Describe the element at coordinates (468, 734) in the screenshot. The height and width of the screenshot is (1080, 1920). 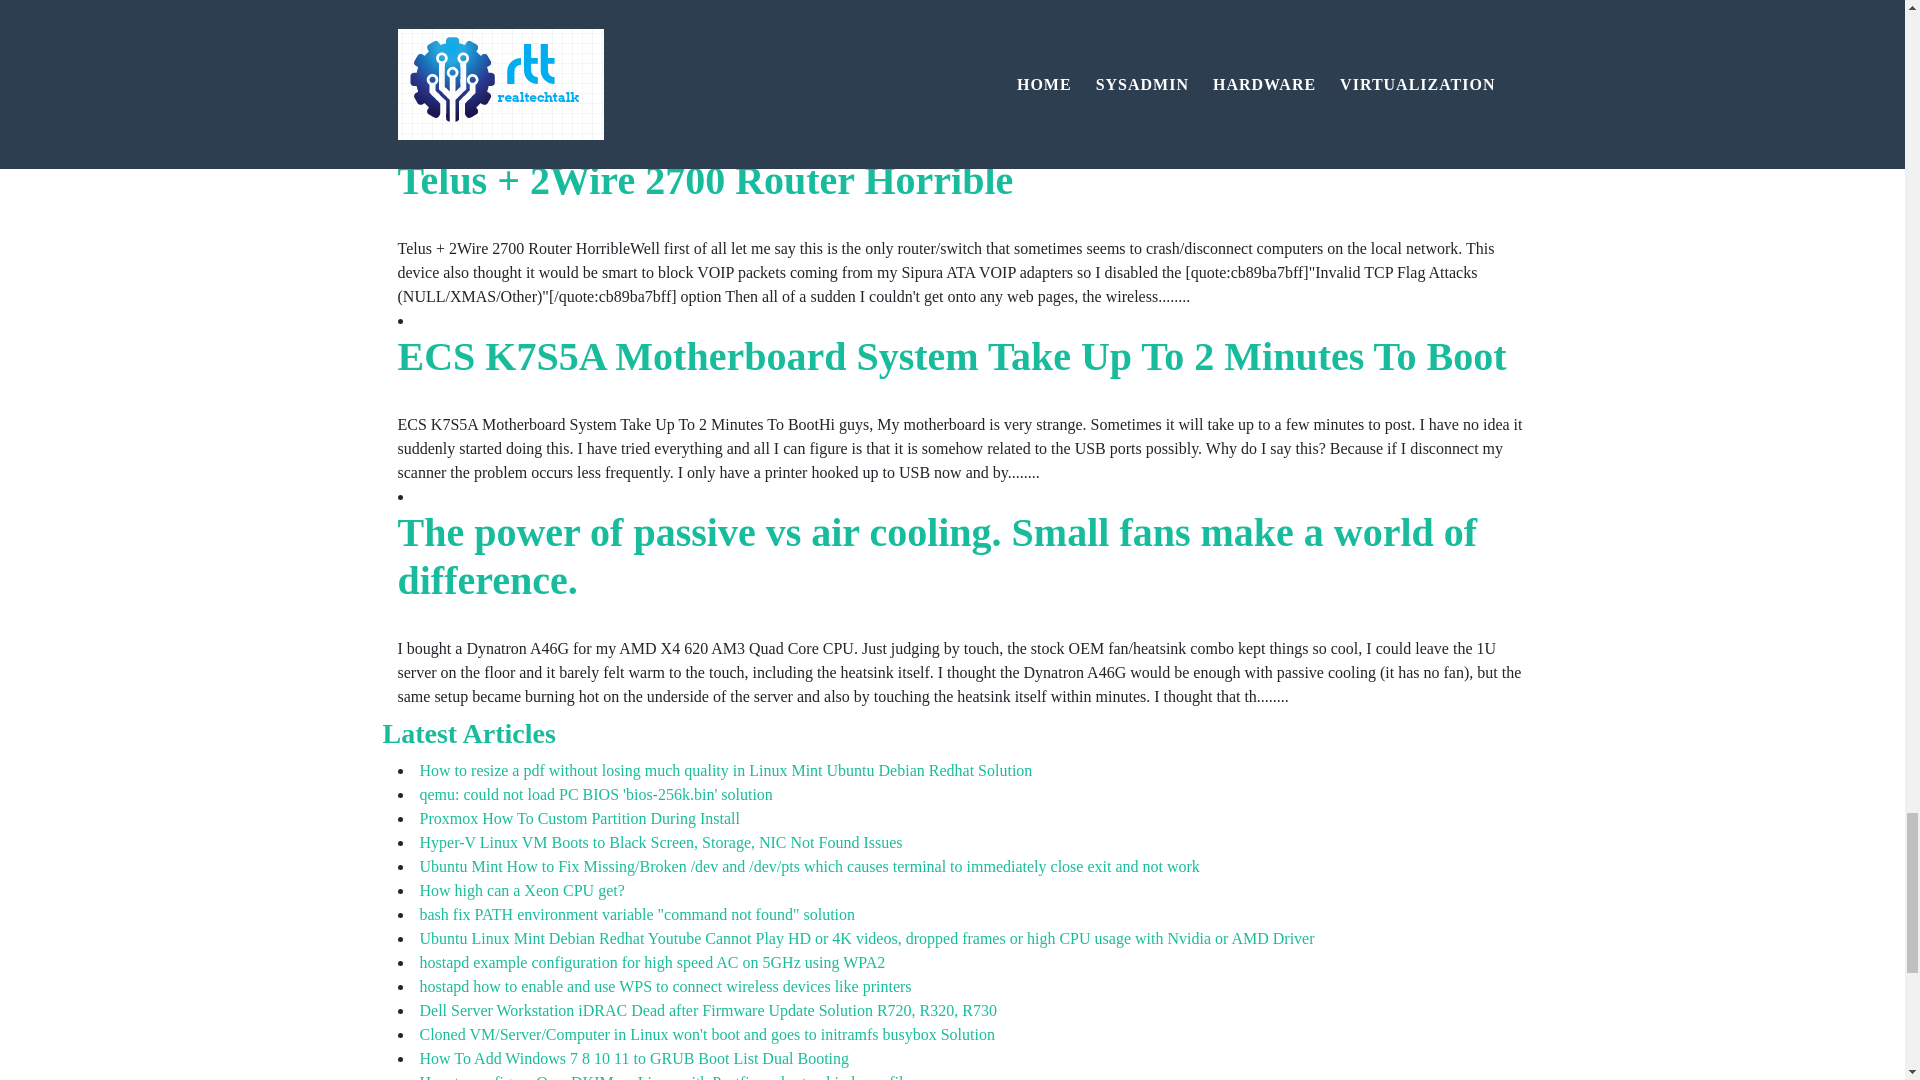
I see `Latest Articles` at that location.